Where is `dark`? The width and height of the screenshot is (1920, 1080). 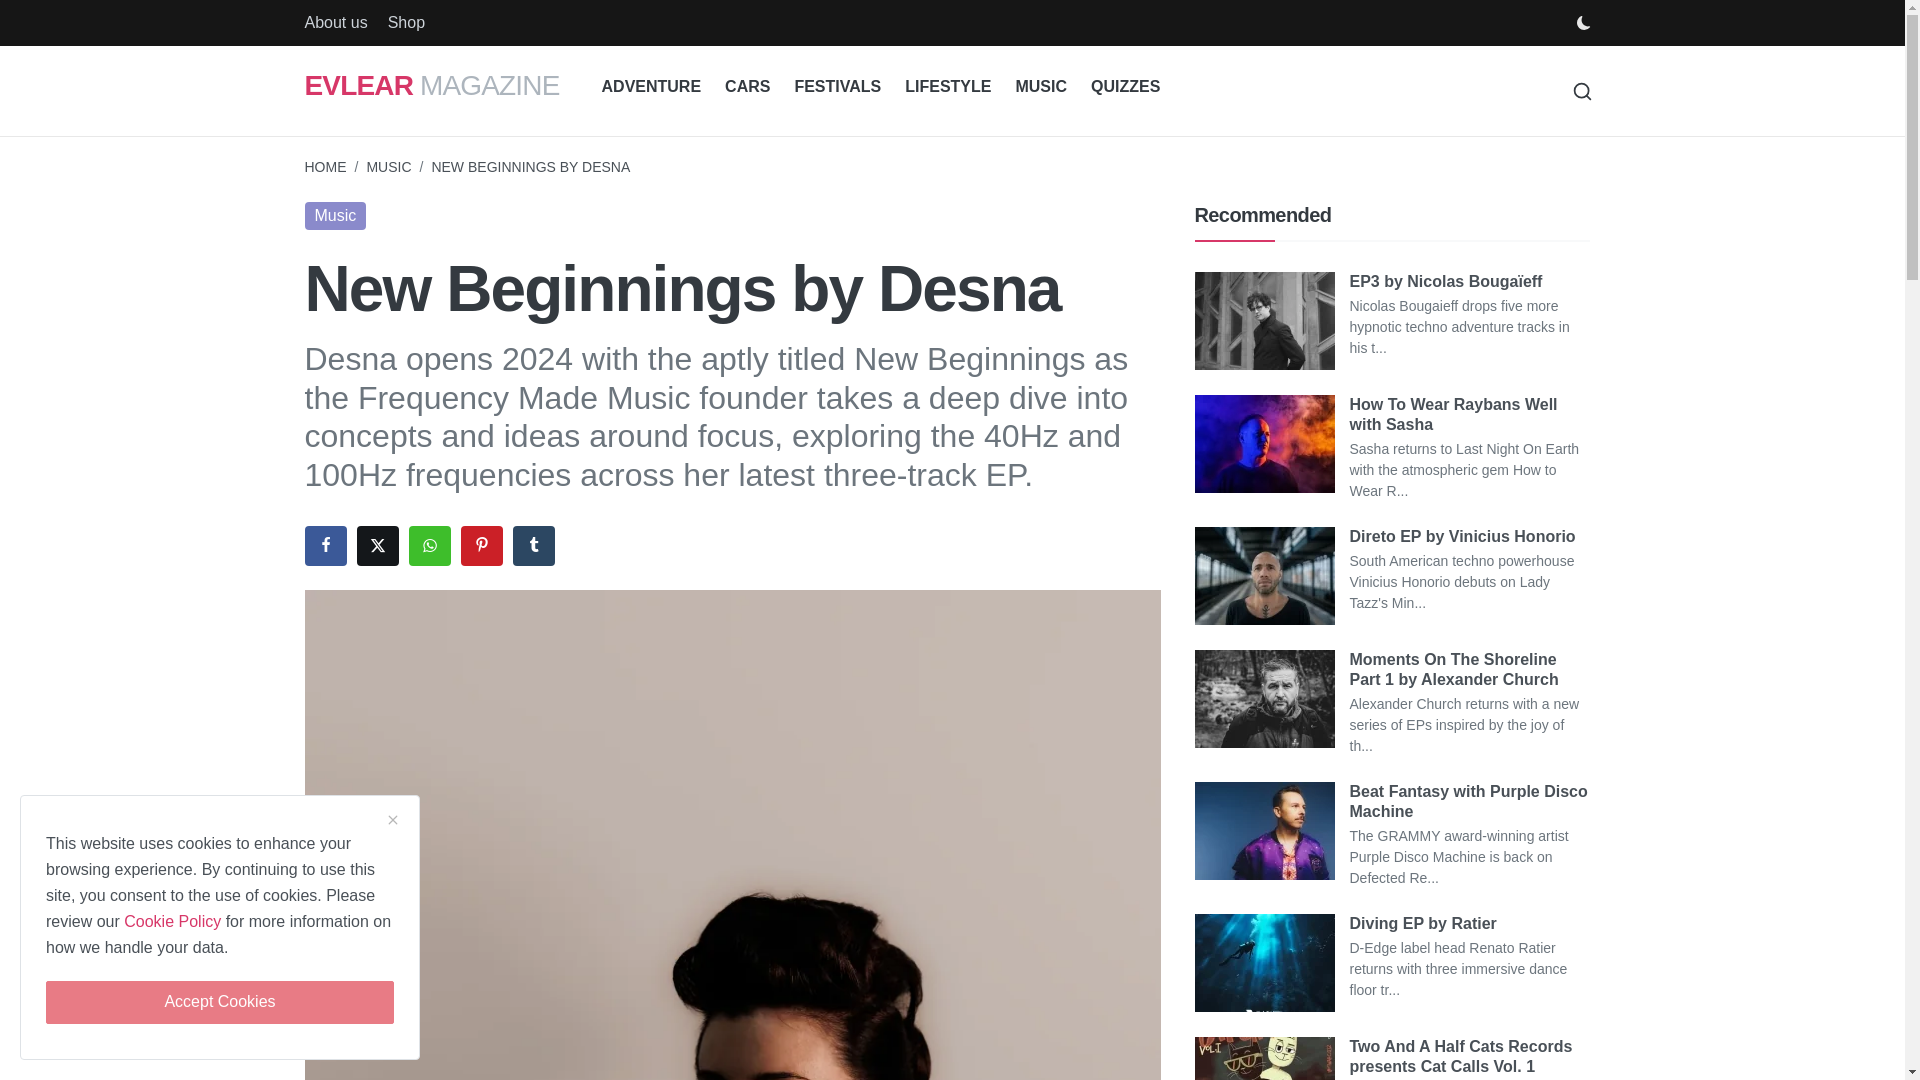
dark is located at coordinates (35, 489).